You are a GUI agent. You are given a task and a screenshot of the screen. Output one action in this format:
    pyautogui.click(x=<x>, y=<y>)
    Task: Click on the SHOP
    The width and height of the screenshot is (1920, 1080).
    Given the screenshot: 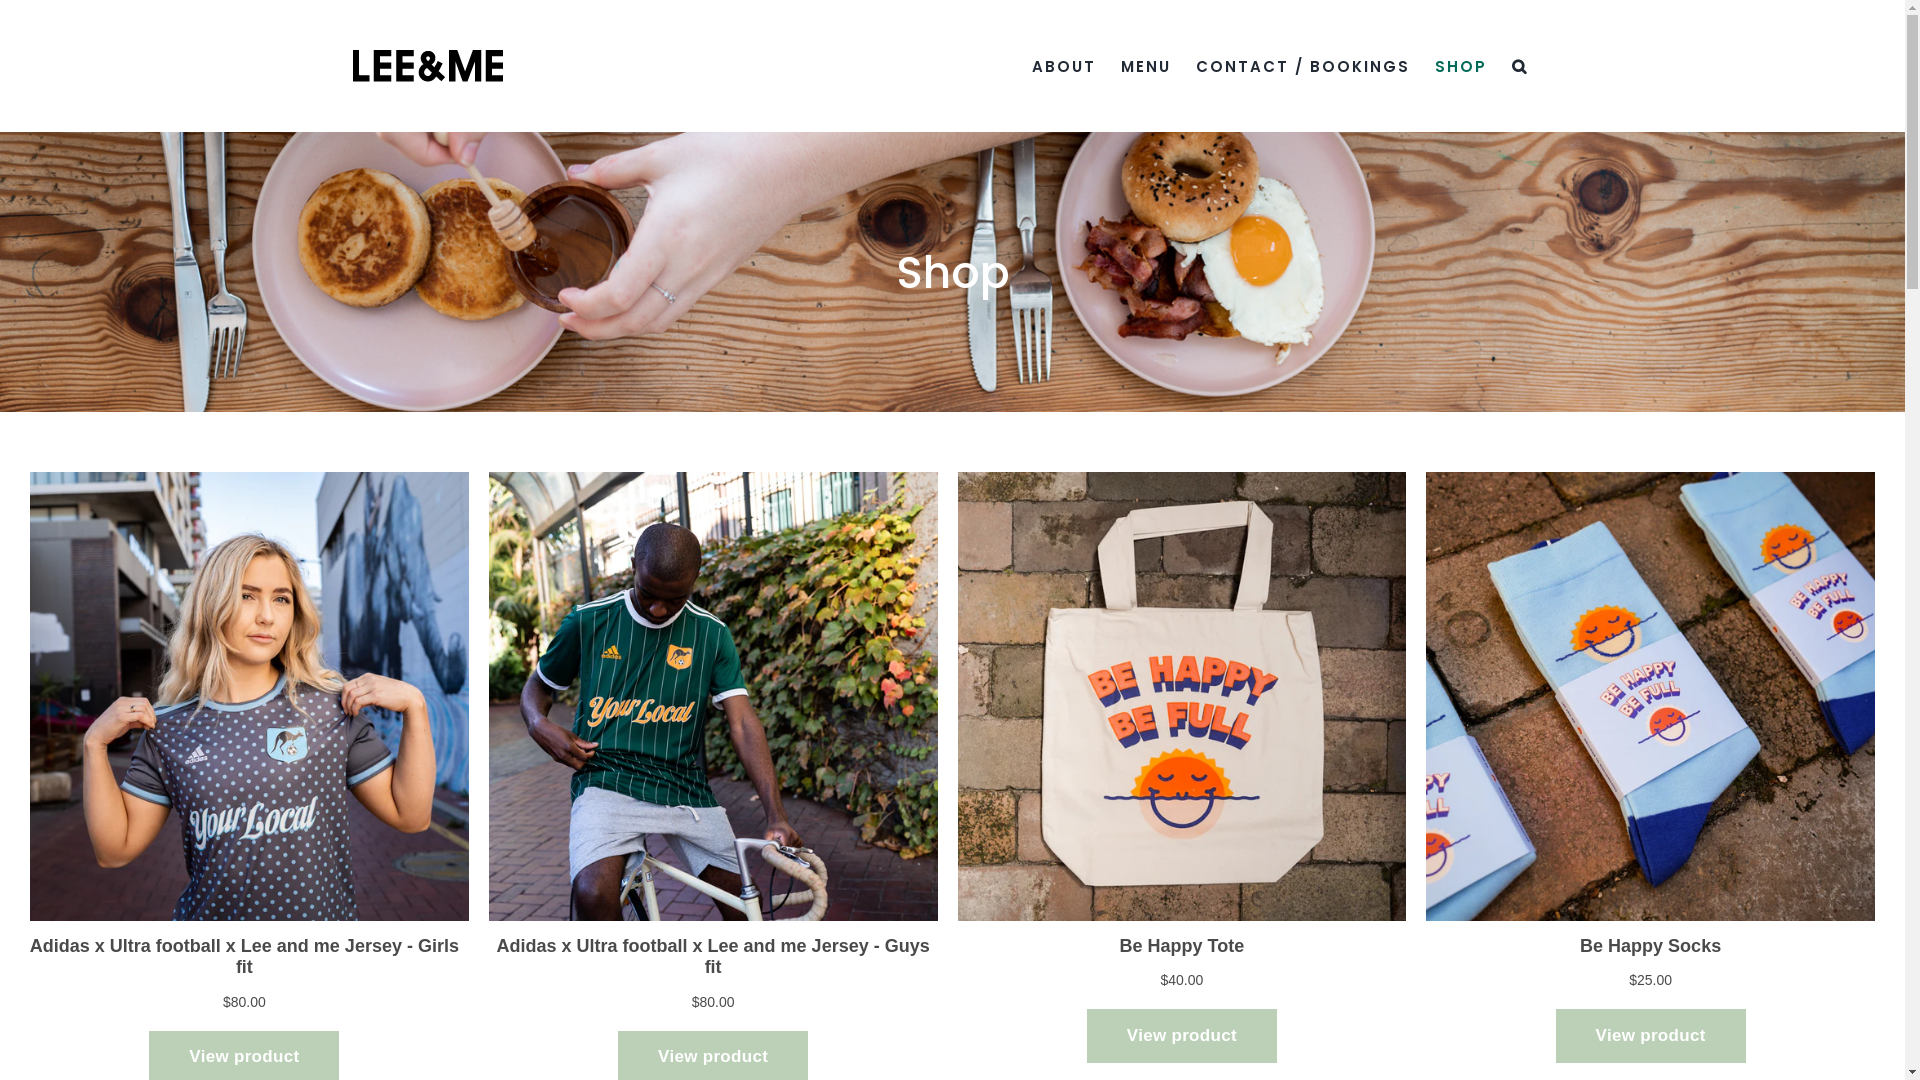 What is the action you would take?
    pyautogui.click(x=1460, y=66)
    